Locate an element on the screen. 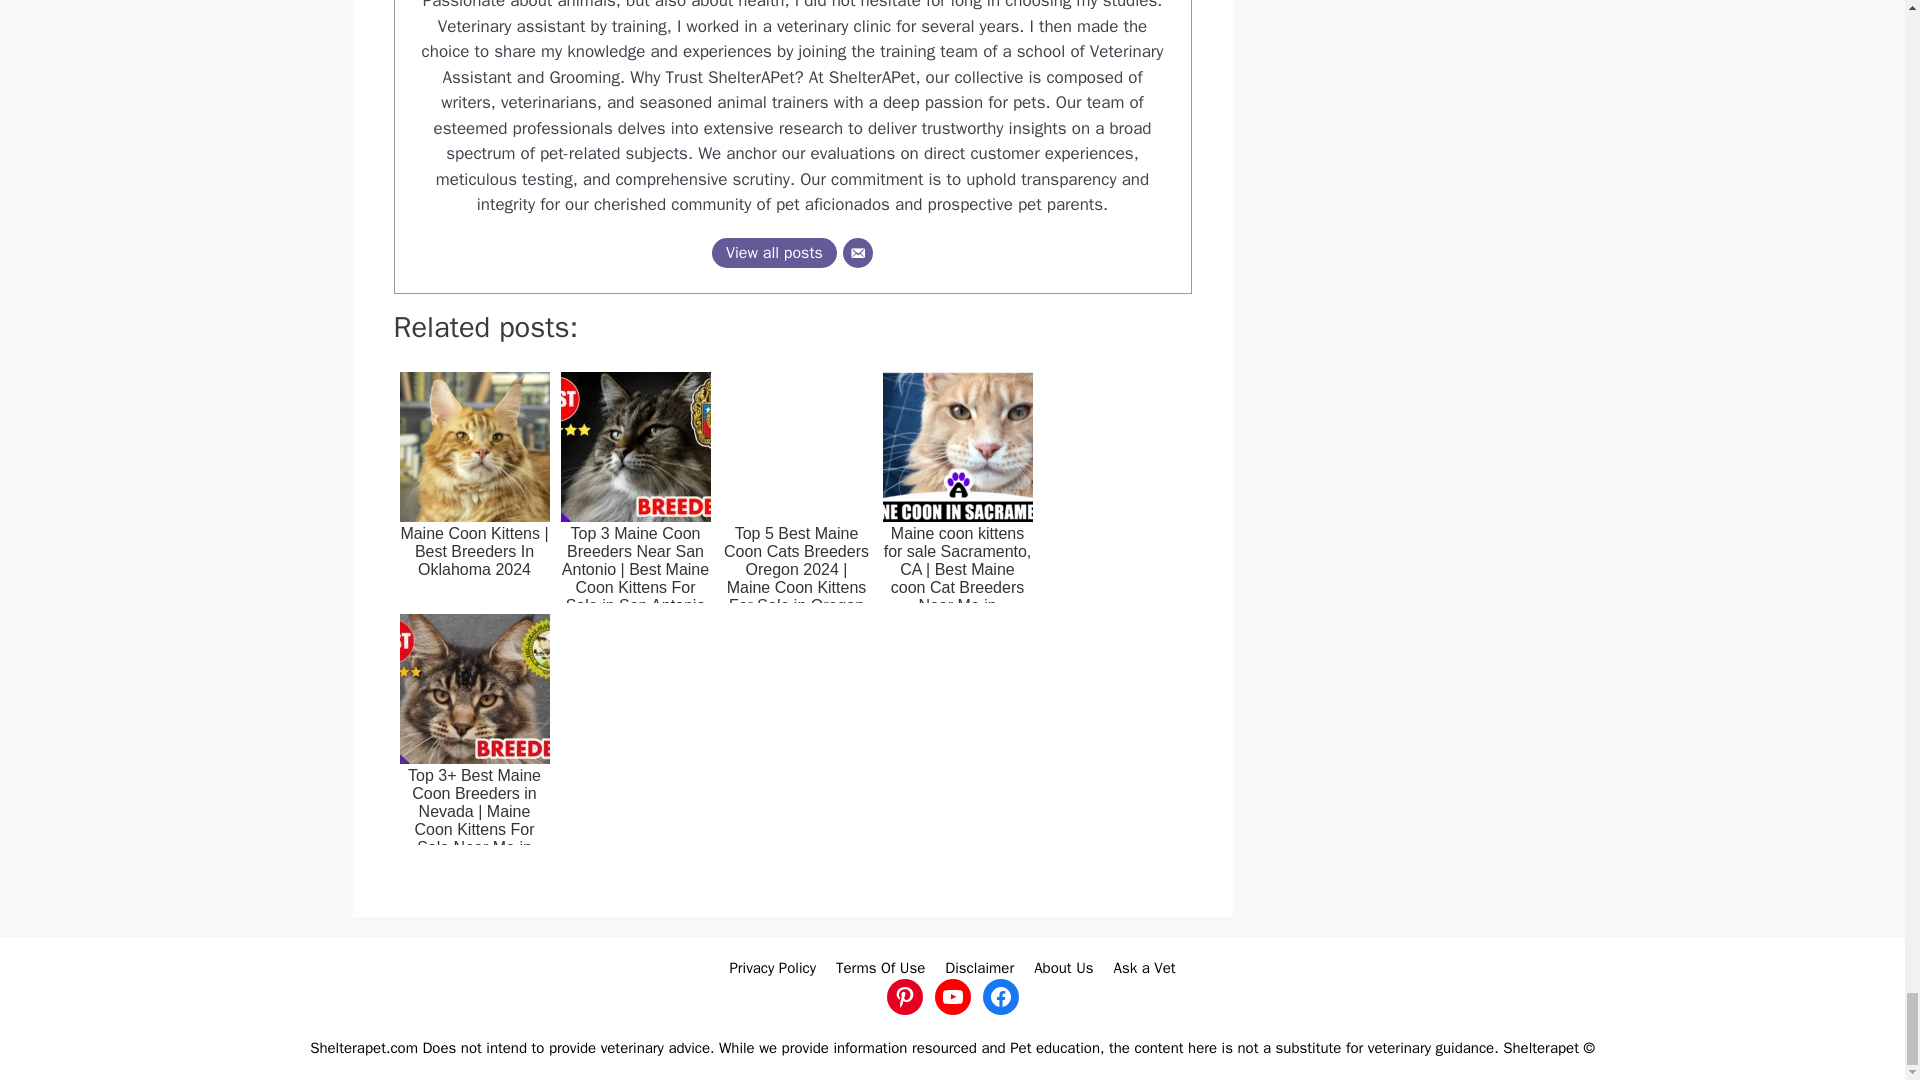 The image size is (1920, 1080). View all posts is located at coordinates (774, 252).